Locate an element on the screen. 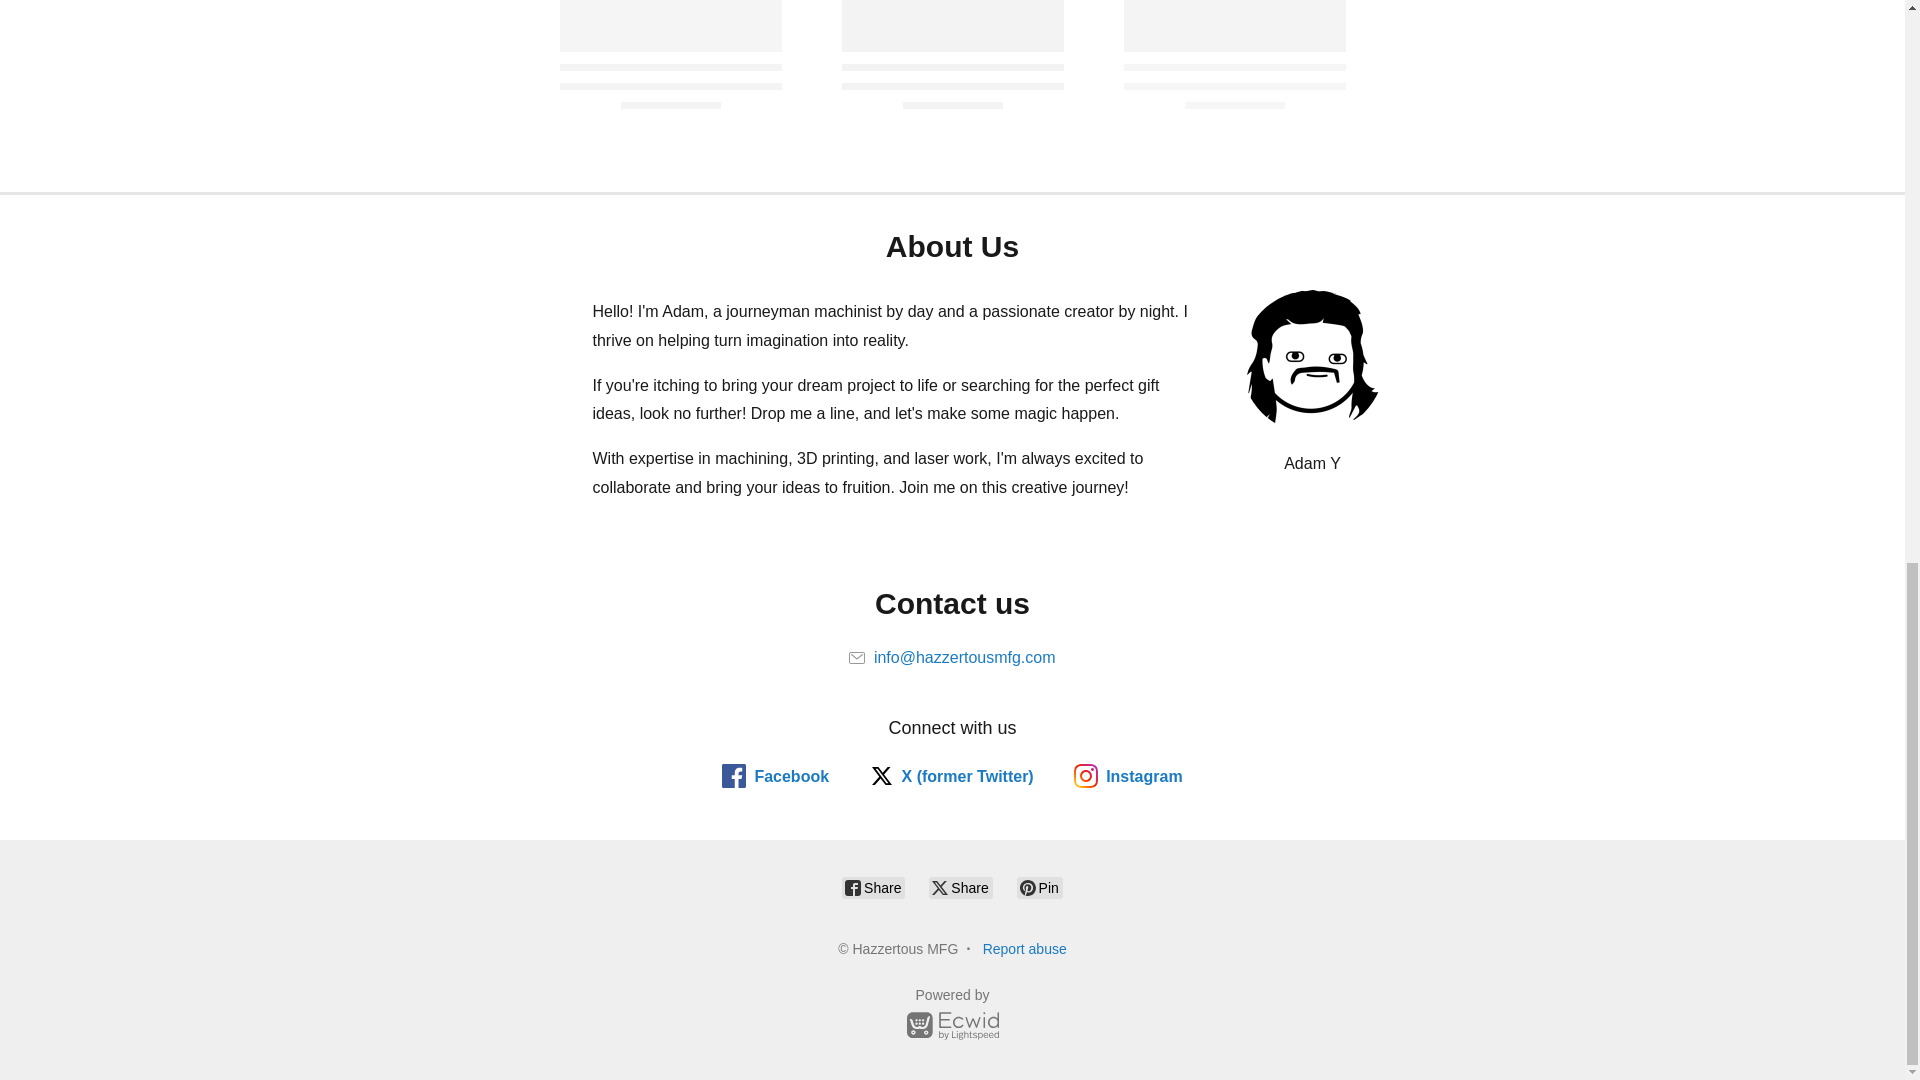  Powered by is located at coordinates (952, 1017).